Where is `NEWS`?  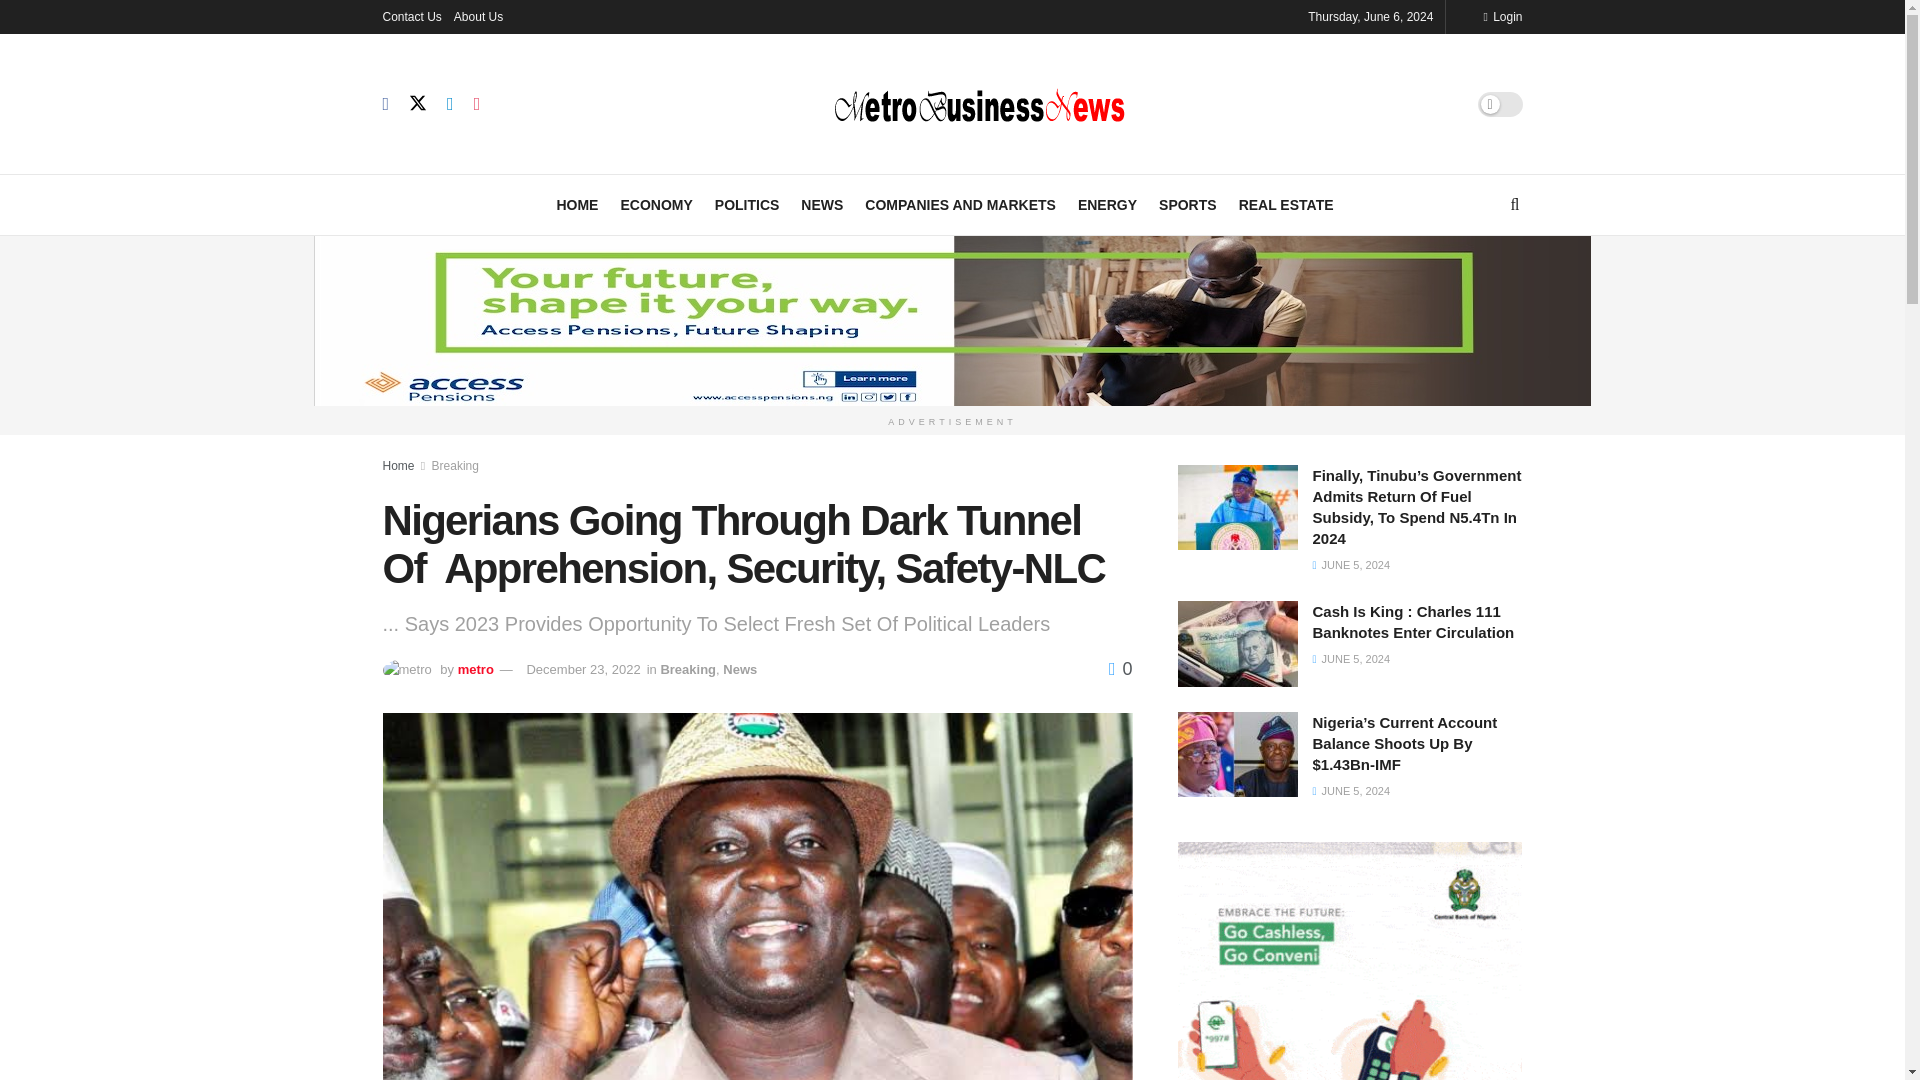 NEWS is located at coordinates (821, 205).